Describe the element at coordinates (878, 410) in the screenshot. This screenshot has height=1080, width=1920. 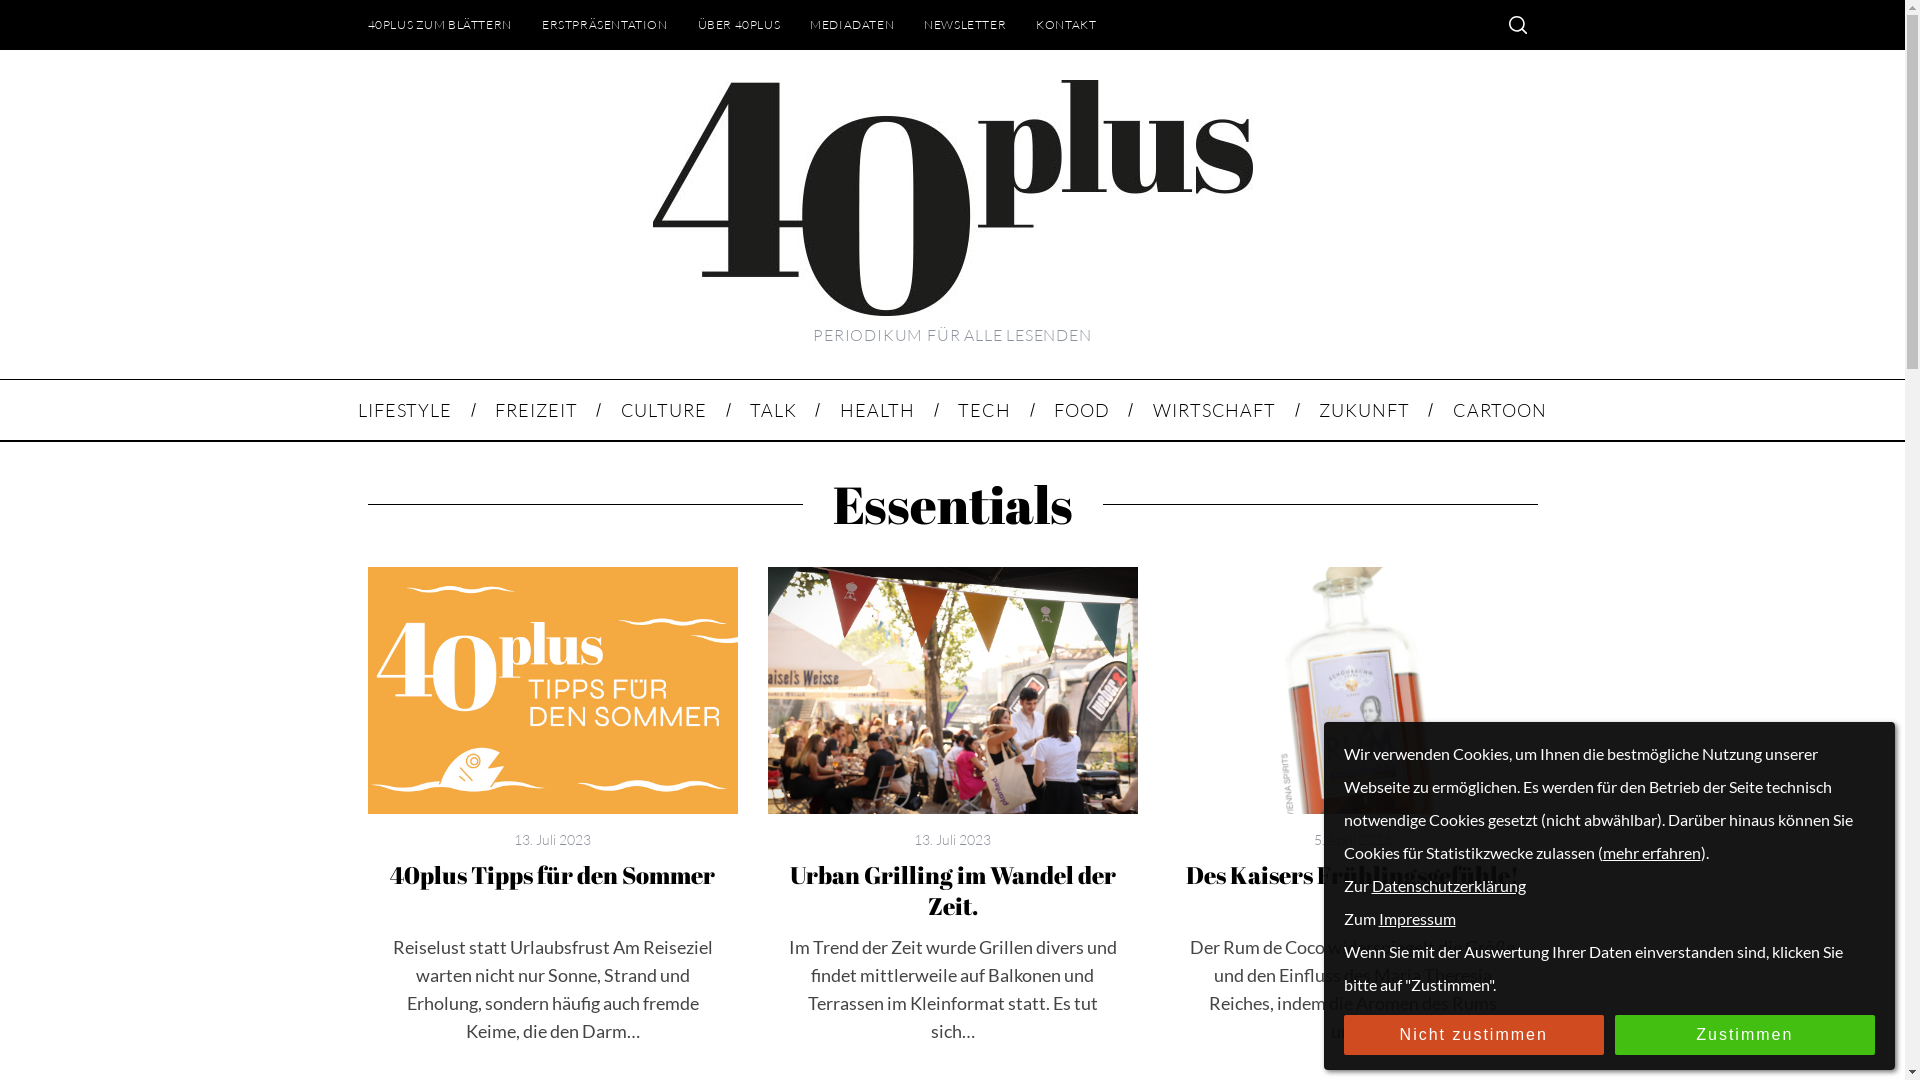
I see `HEALTH` at that location.